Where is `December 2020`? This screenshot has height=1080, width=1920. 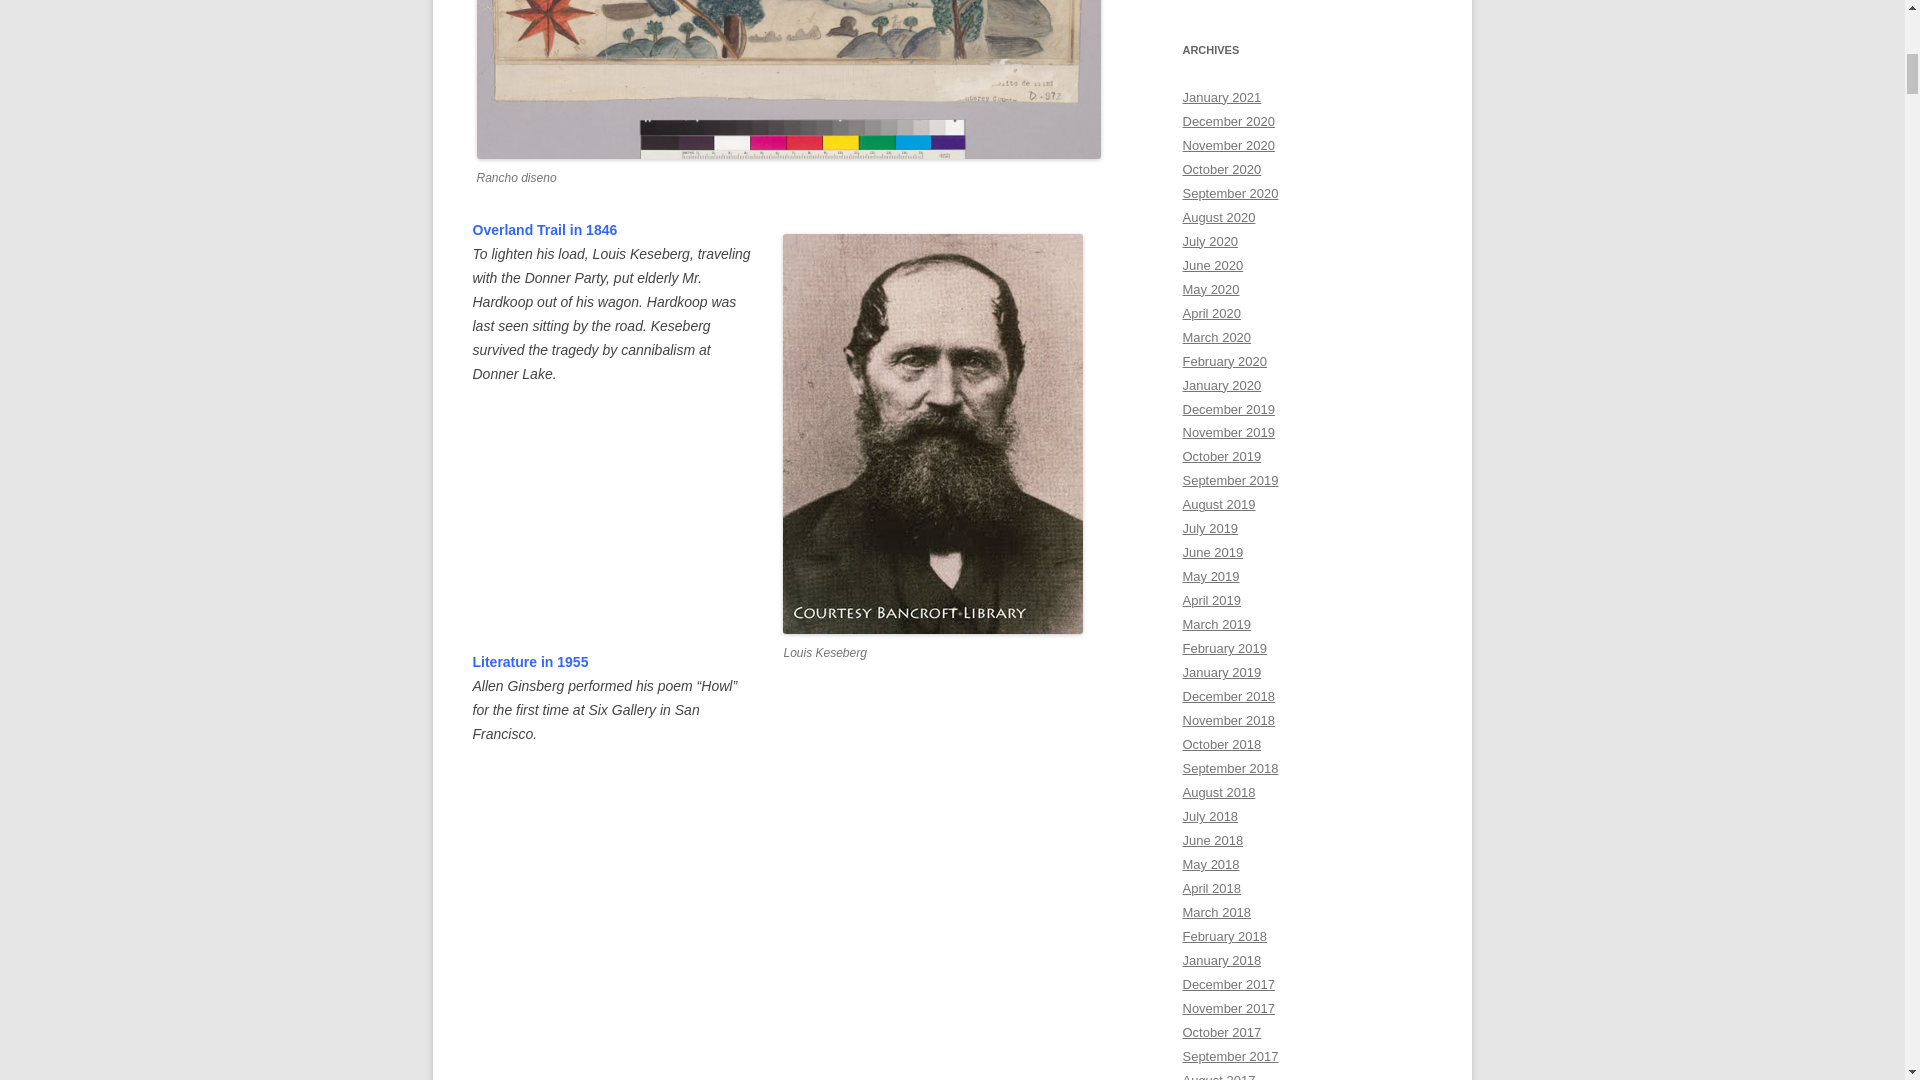 December 2020 is located at coordinates (1228, 121).